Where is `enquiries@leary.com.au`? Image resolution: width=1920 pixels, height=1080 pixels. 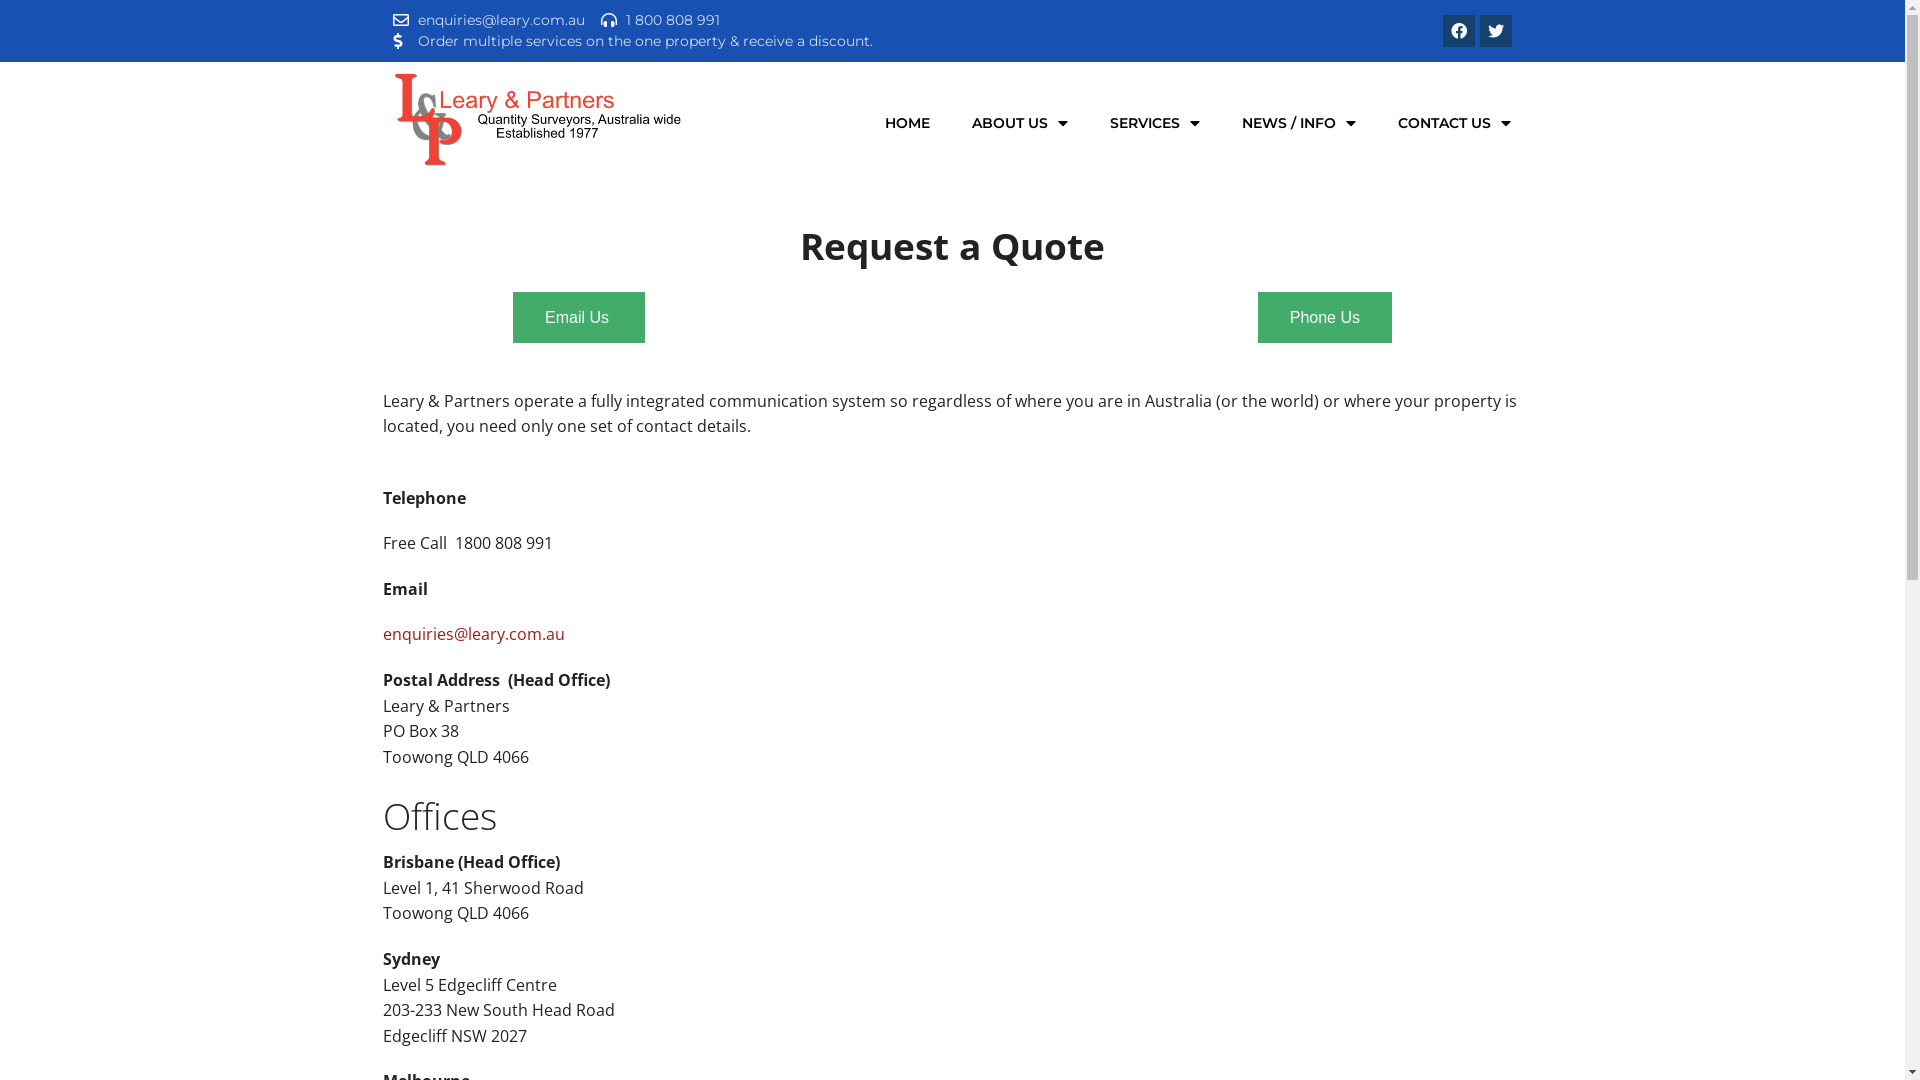 enquiries@leary.com.au is located at coordinates (488, 20).